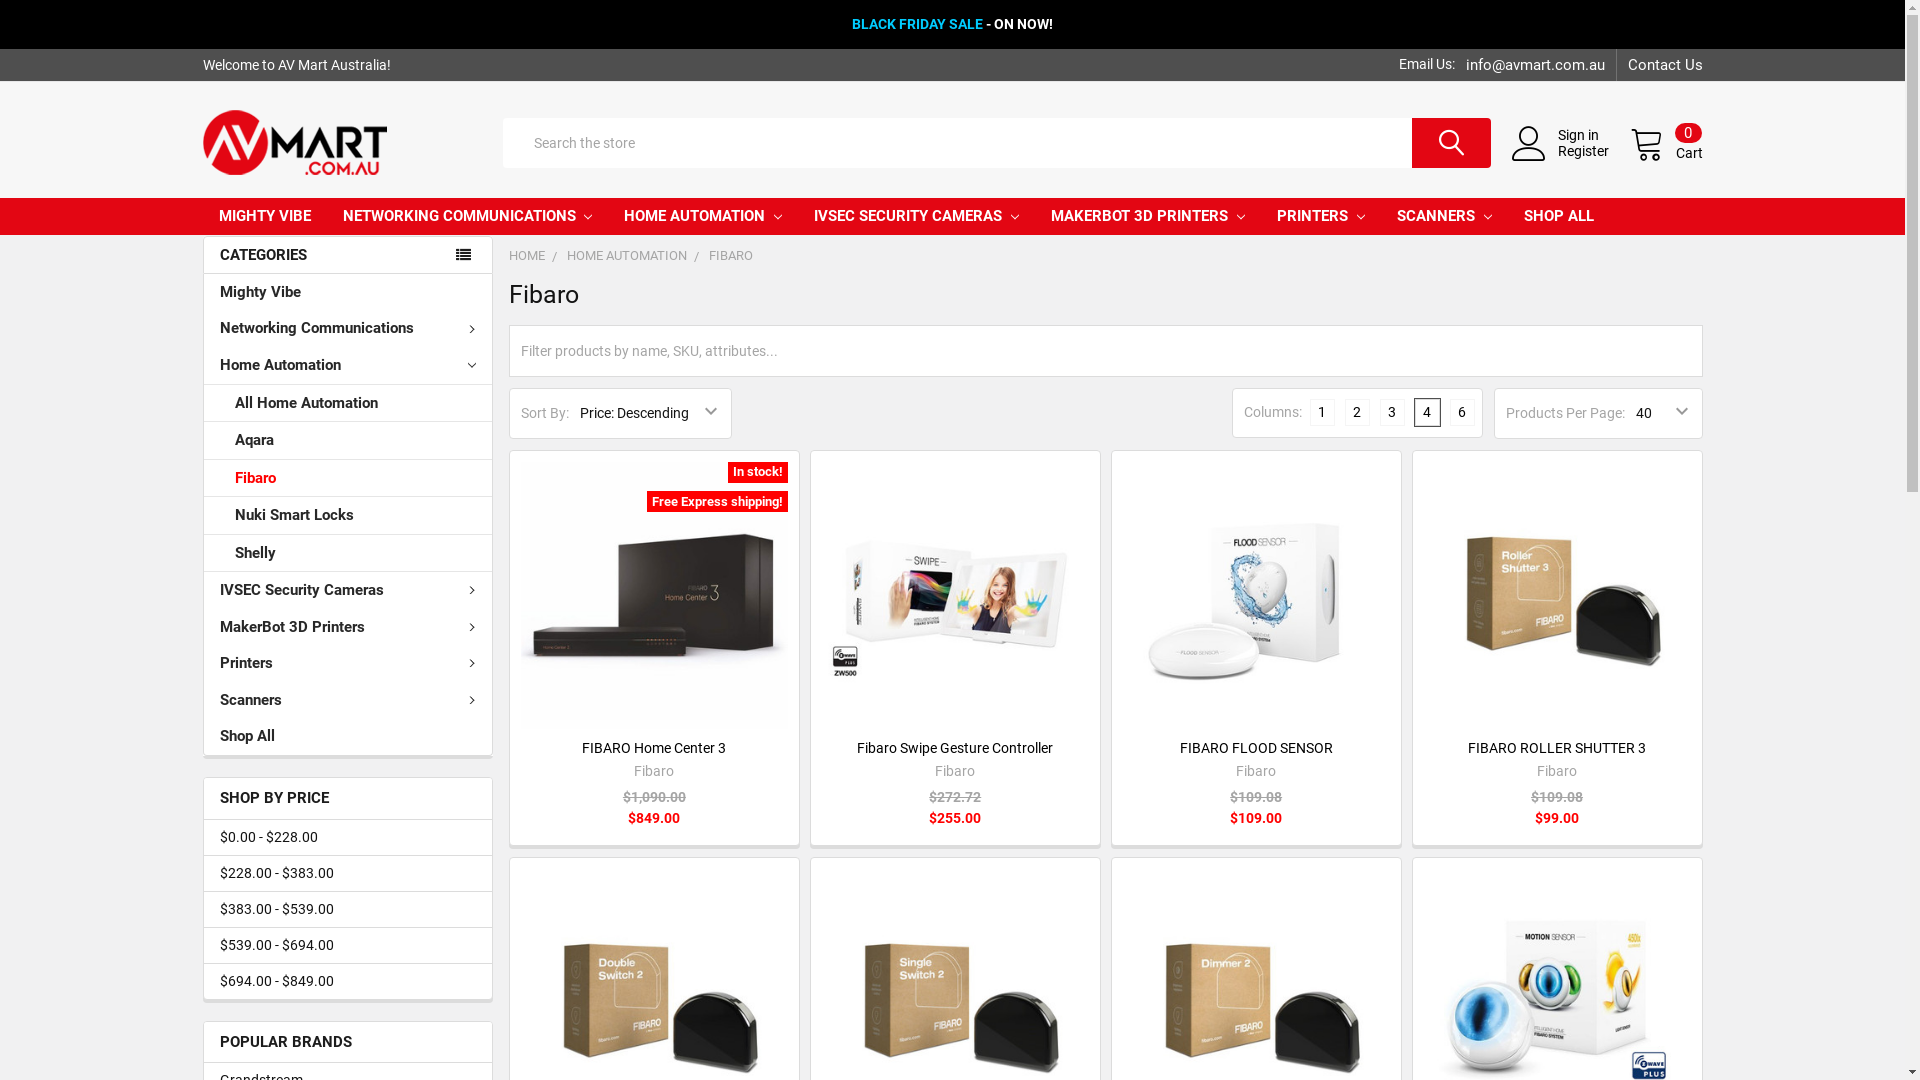  Describe the element at coordinates (348, 664) in the screenshot. I see `Printers` at that location.